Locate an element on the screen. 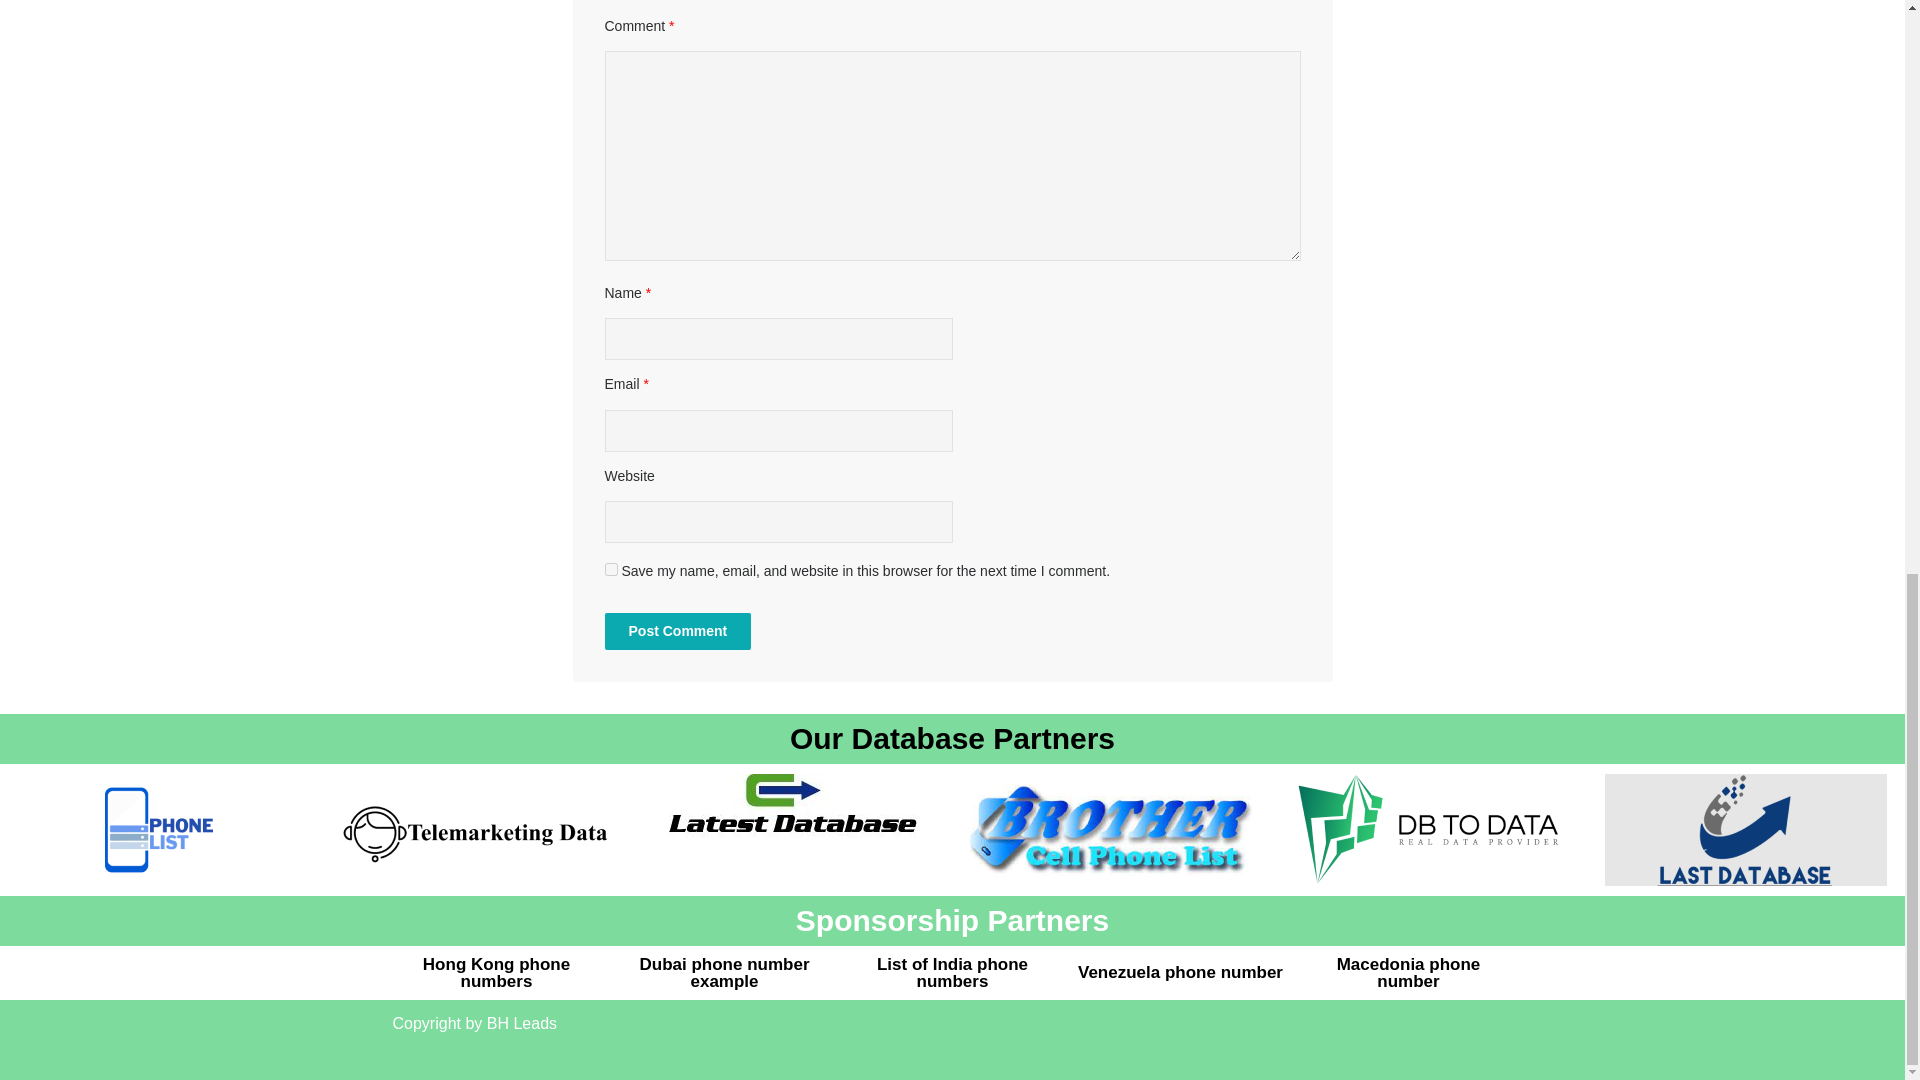  Post Comment is located at coordinates (677, 632).